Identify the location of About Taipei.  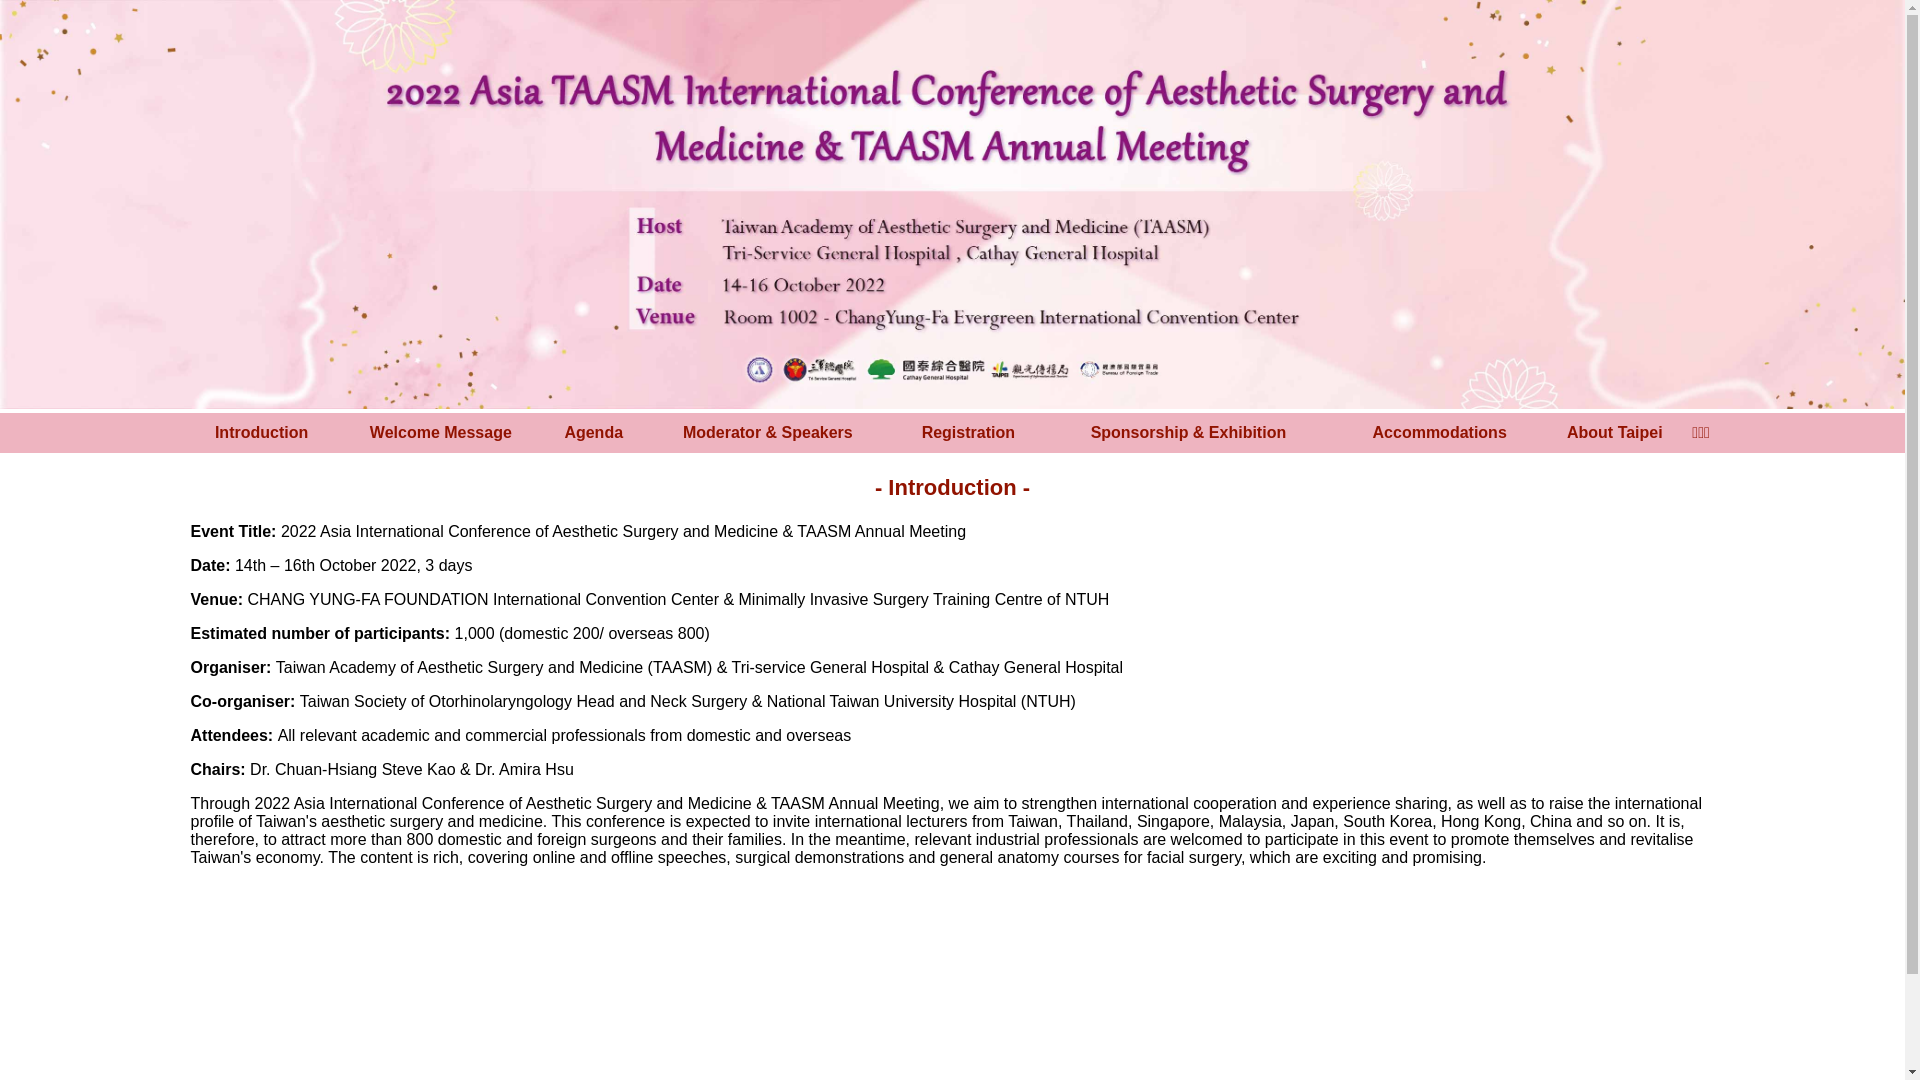
(1615, 432).